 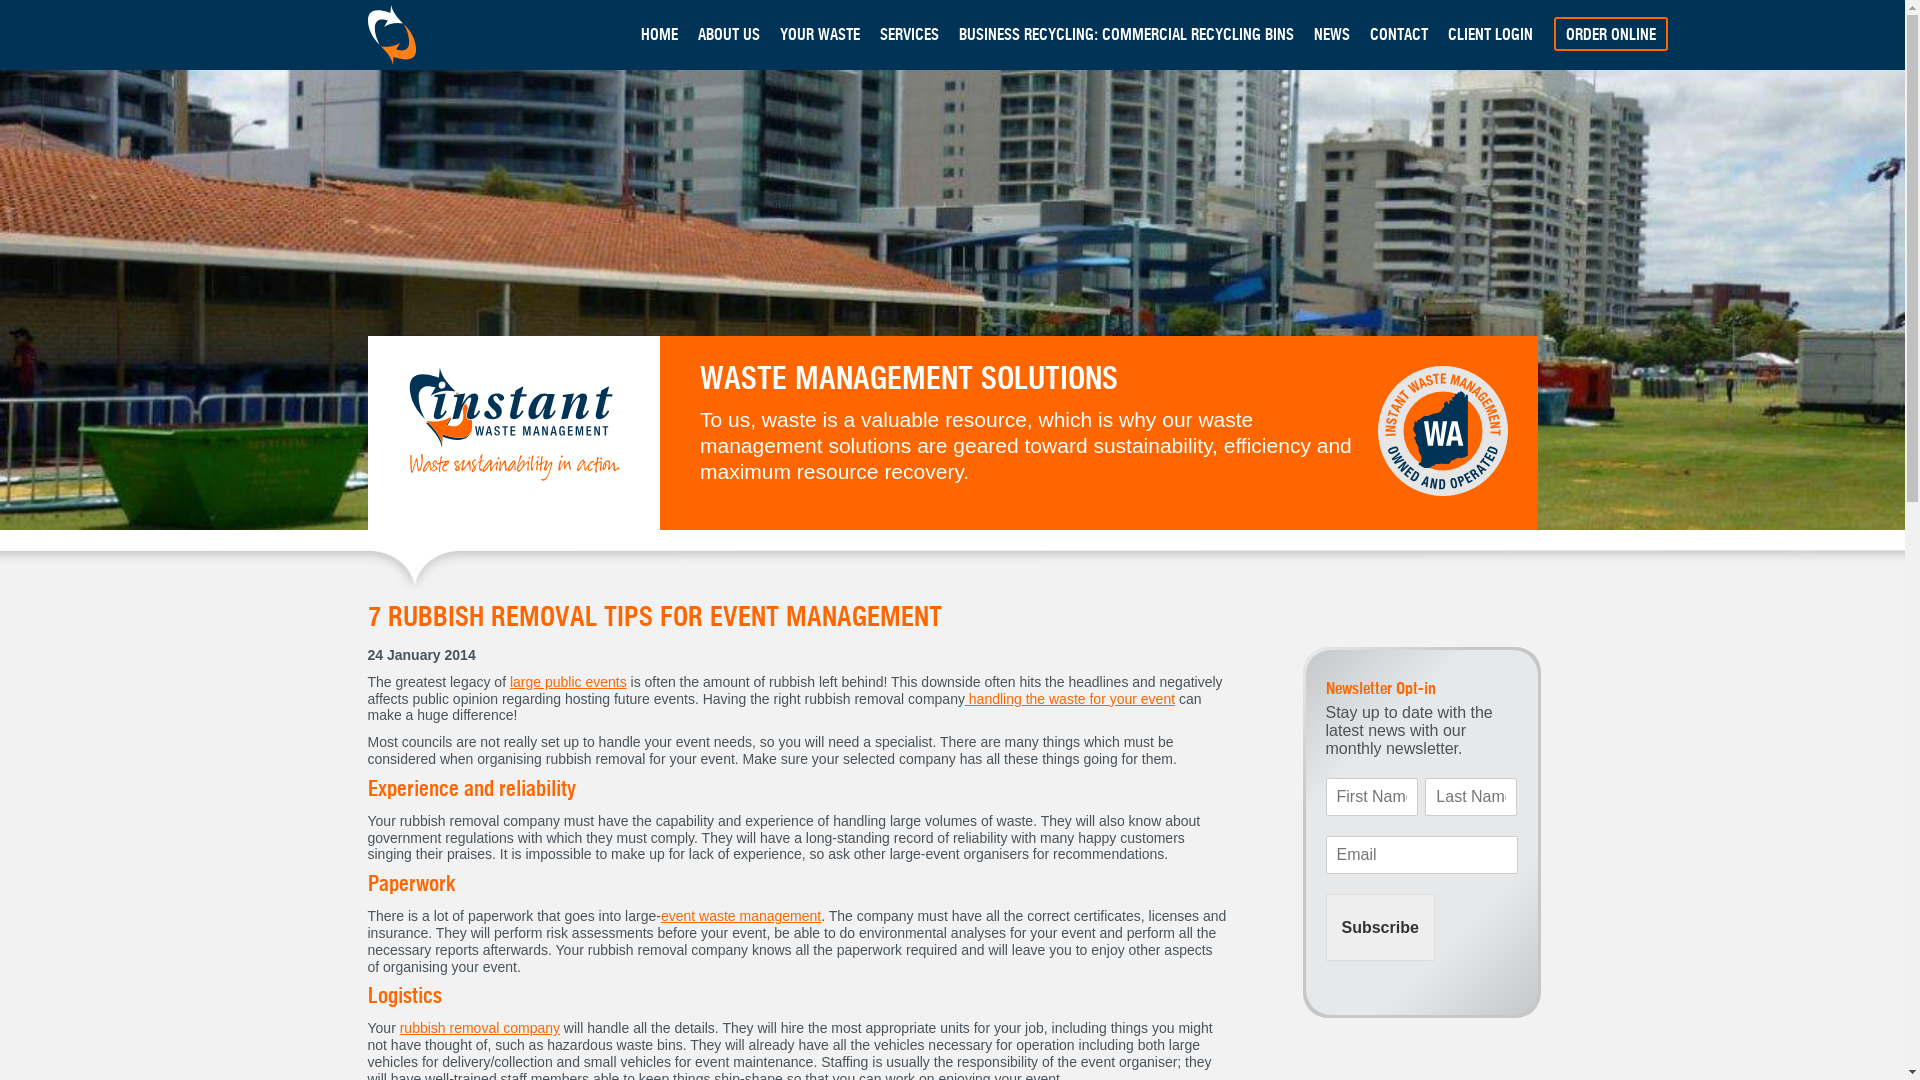 I want to click on NEWS, so click(x=1332, y=35).